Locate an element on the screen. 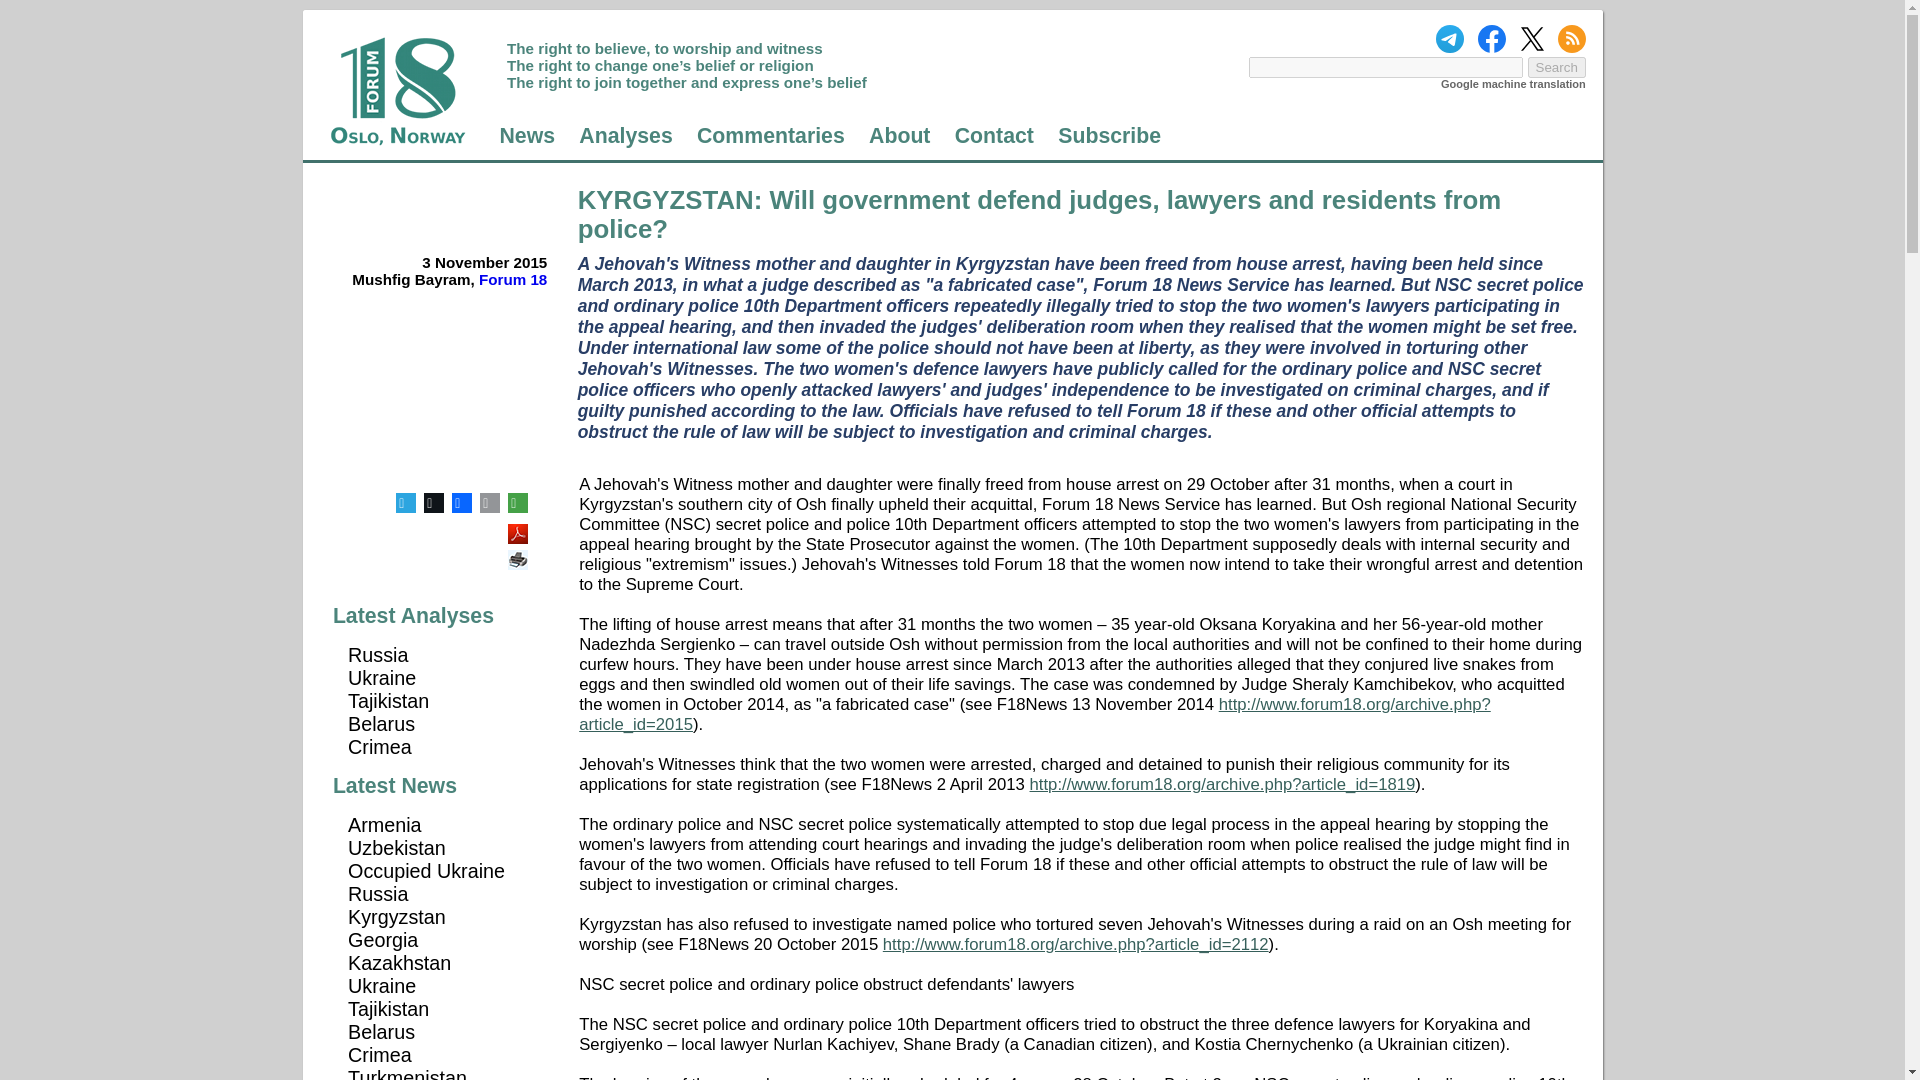 The image size is (1920, 1080). News is located at coordinates (526, 136).